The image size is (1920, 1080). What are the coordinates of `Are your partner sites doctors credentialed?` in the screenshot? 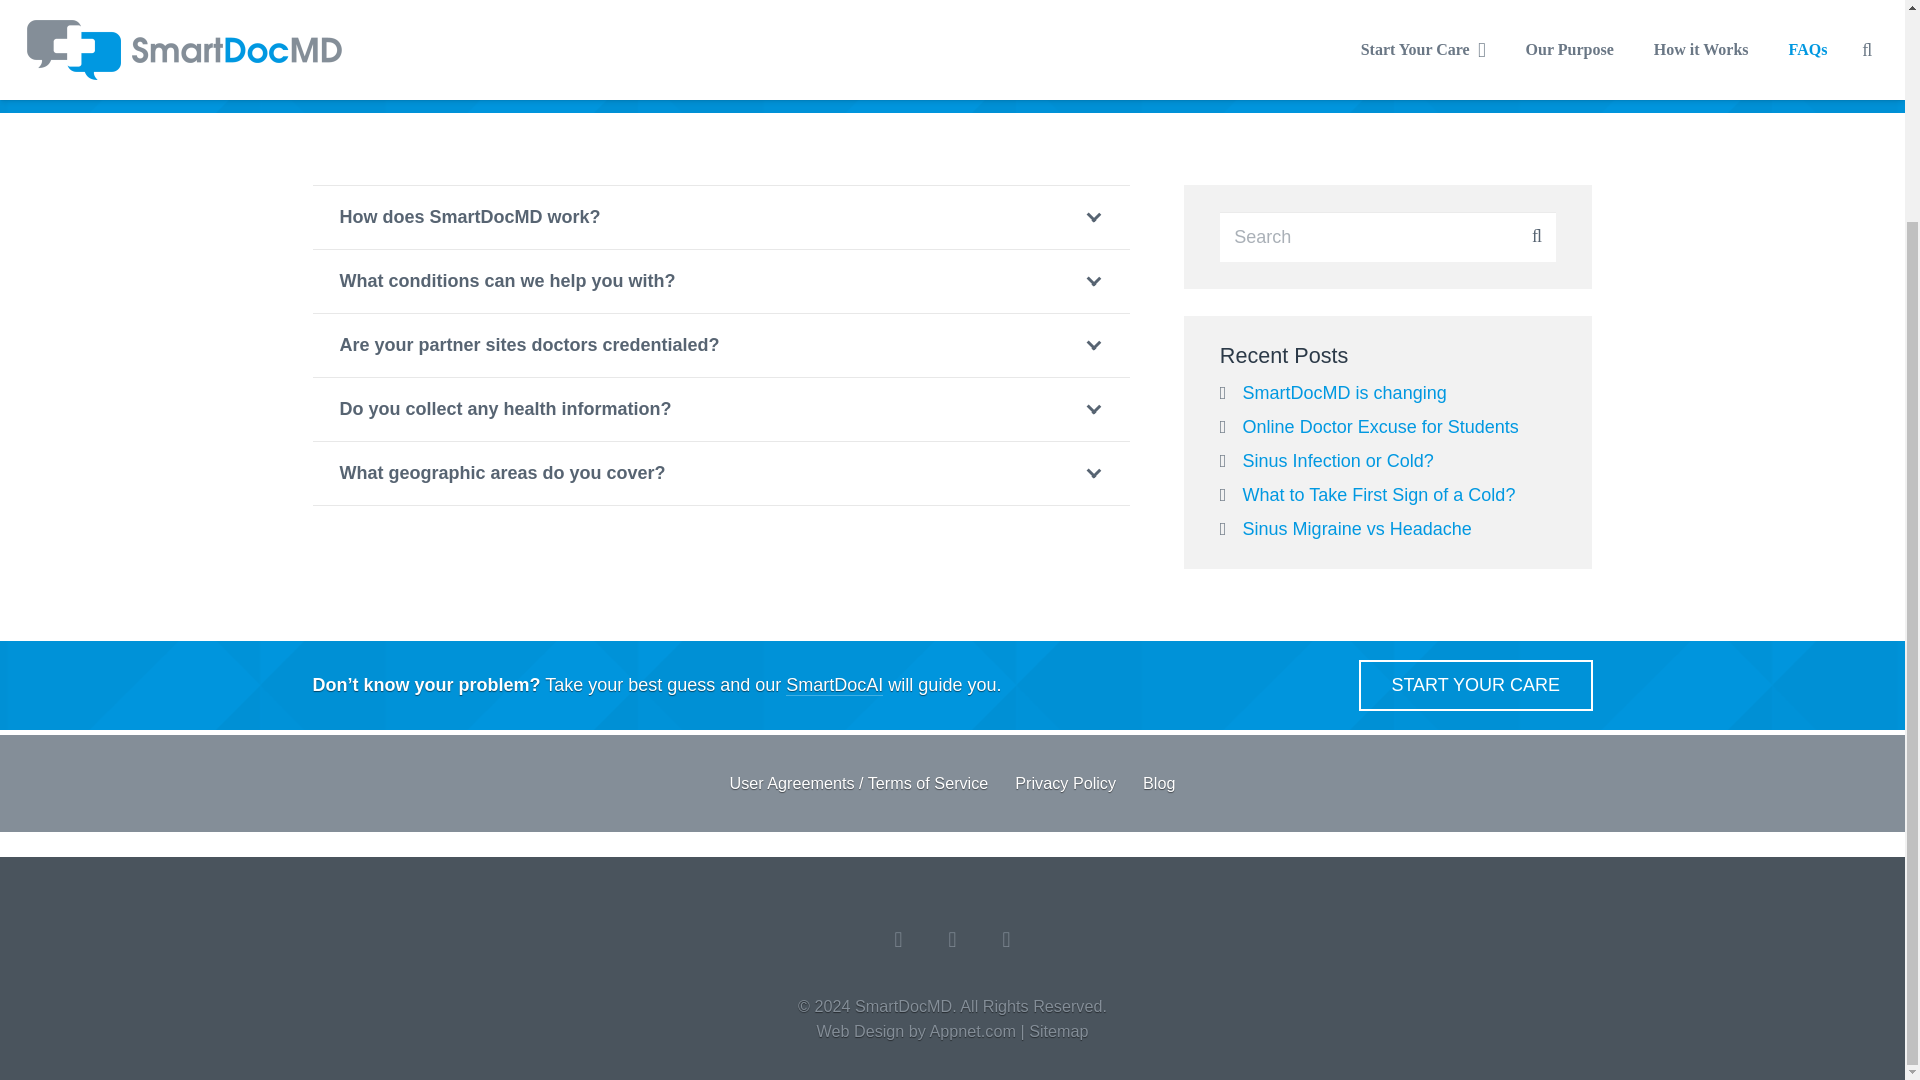 It's located at (720, 345).